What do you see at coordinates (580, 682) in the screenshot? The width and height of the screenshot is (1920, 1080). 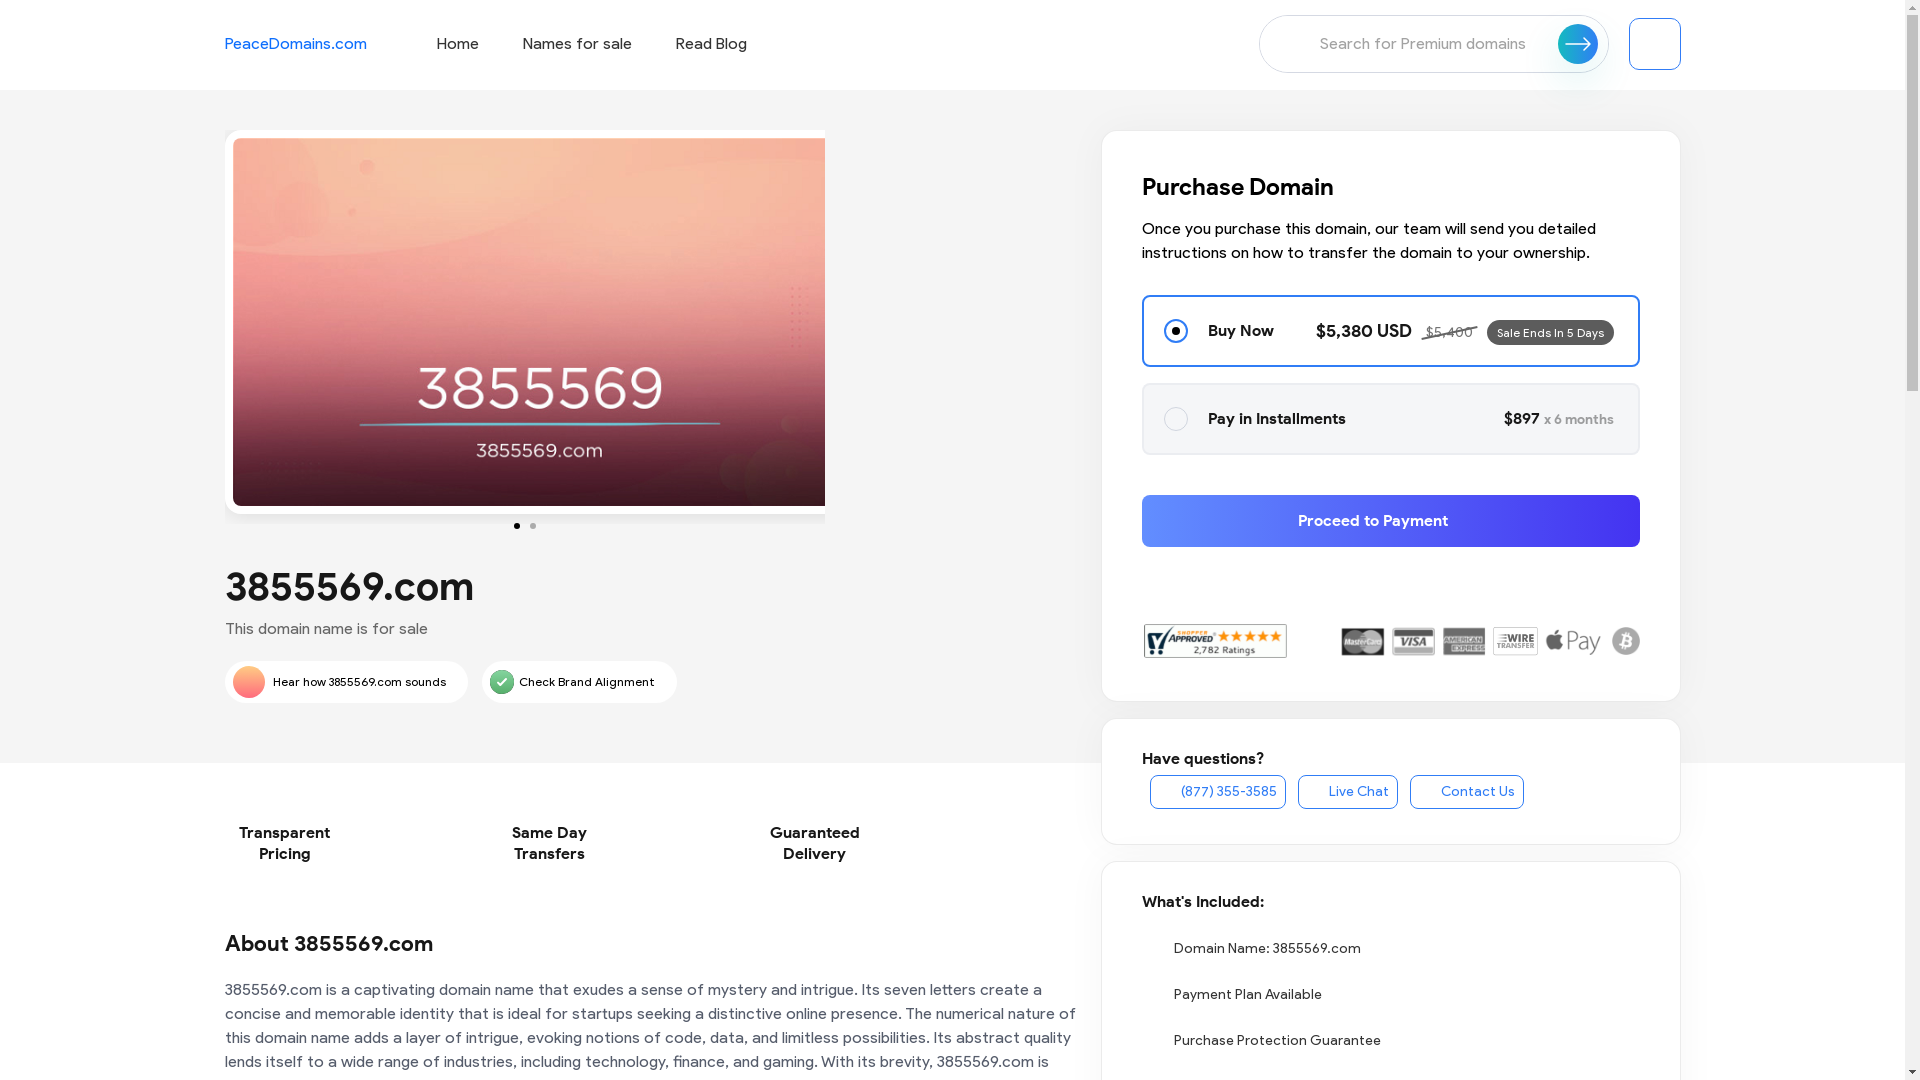 I see `Check Brand Alignment` at bounding box center [580, 682].